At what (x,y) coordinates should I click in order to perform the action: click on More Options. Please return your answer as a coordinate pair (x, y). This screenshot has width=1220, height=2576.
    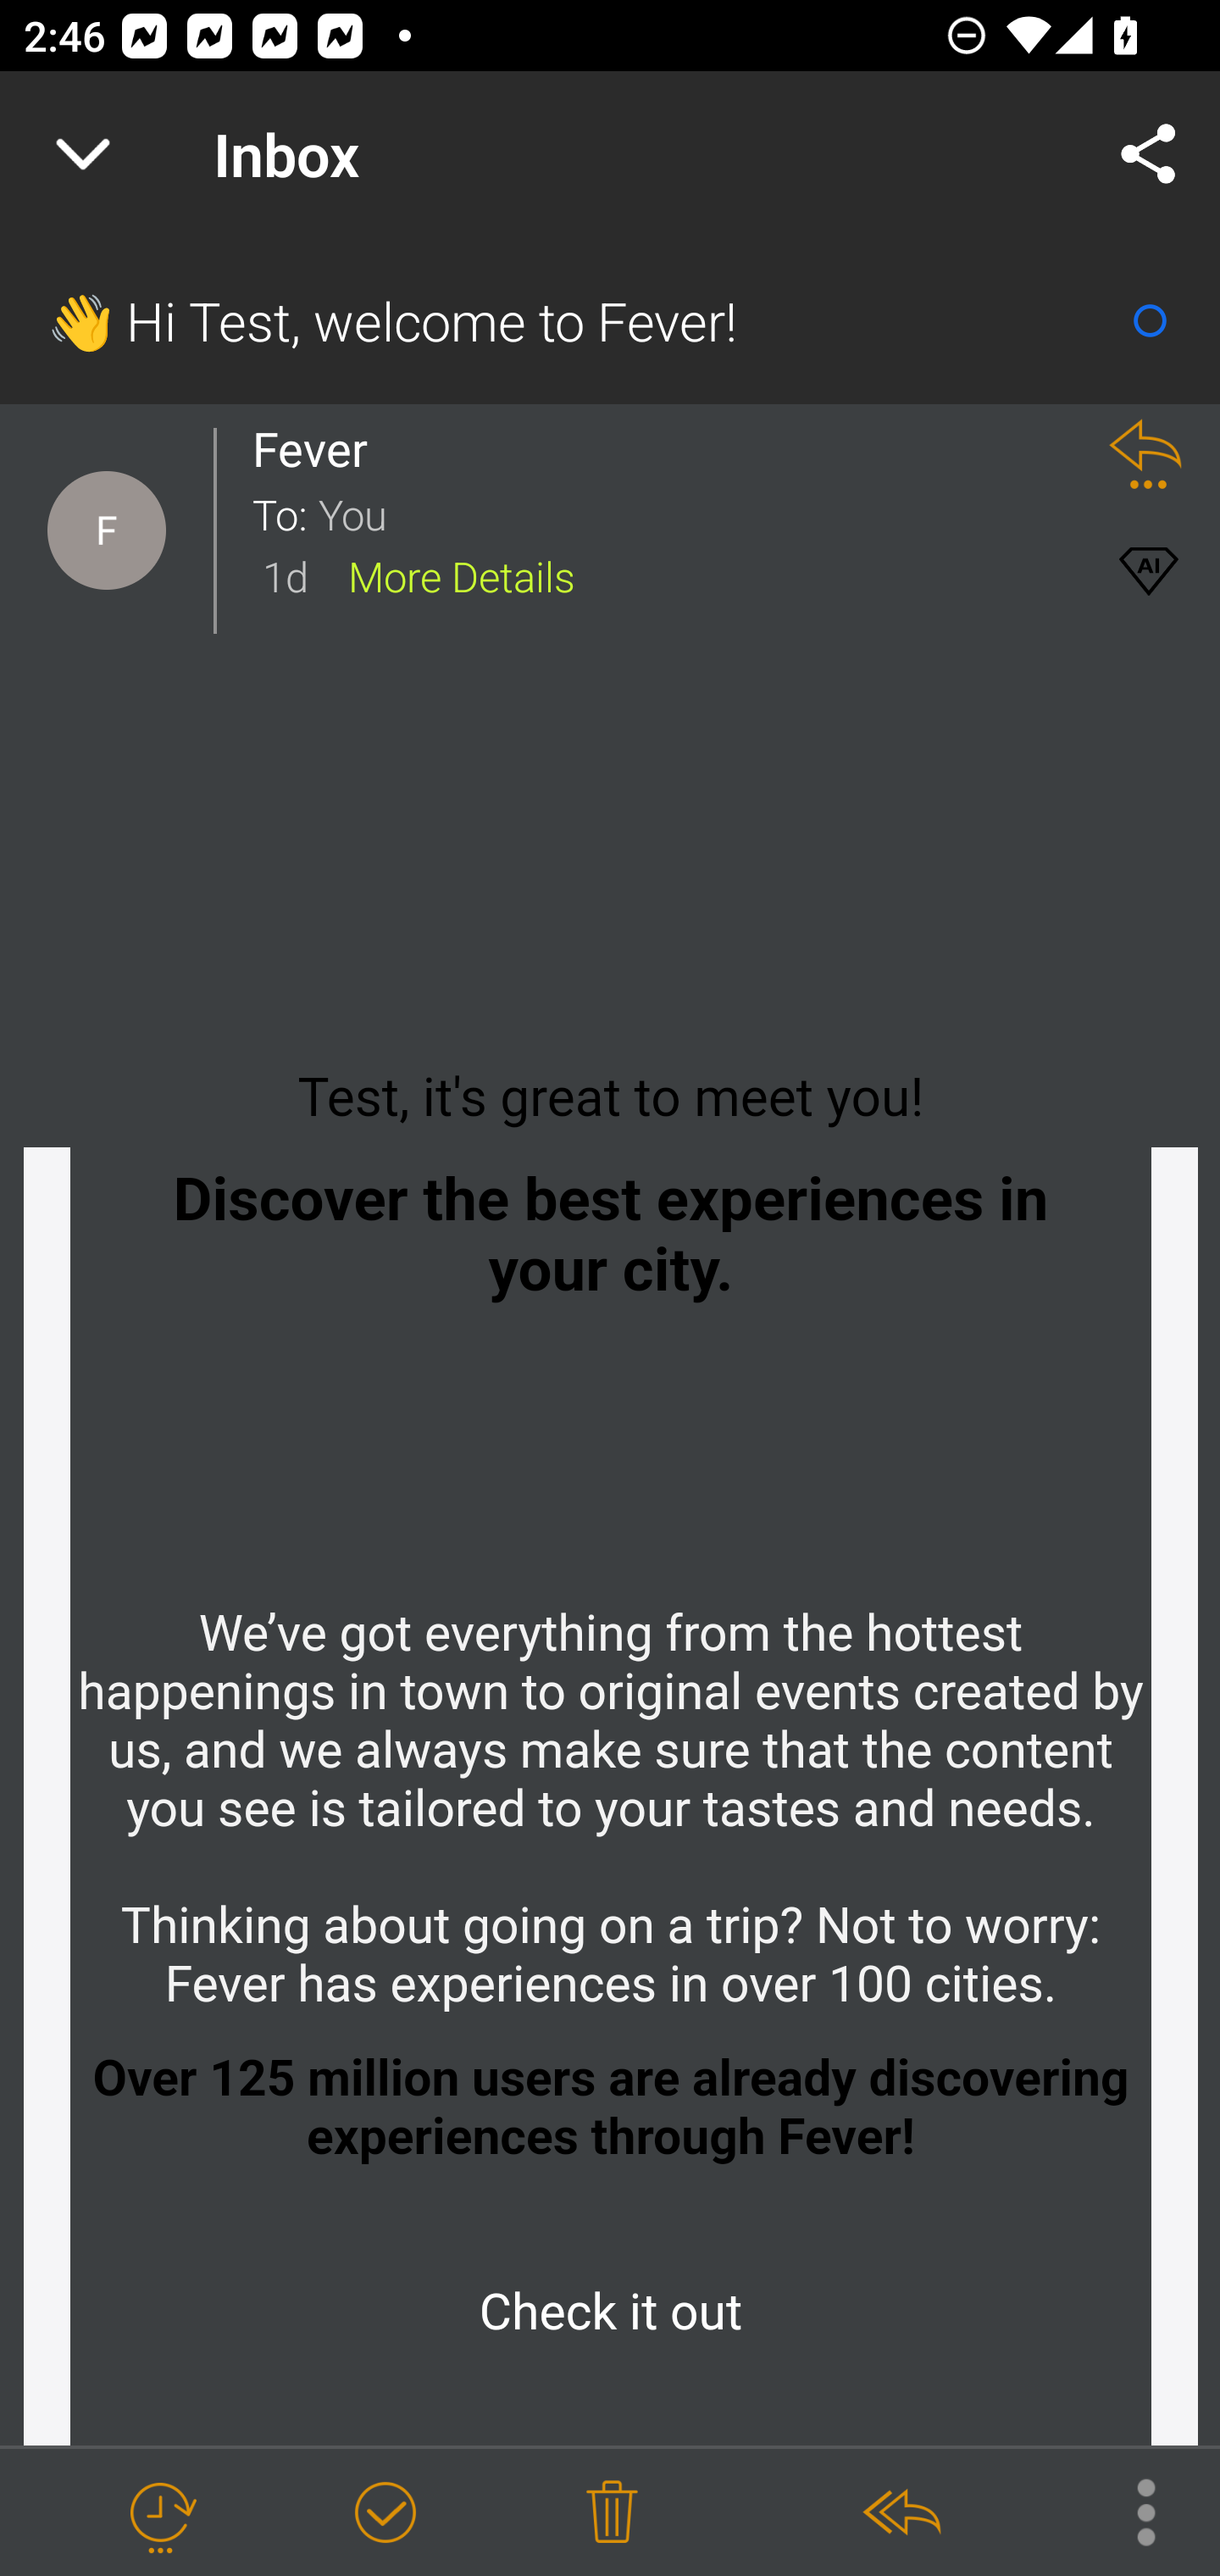
    Looking at the image, I should click on (1129, 2510).